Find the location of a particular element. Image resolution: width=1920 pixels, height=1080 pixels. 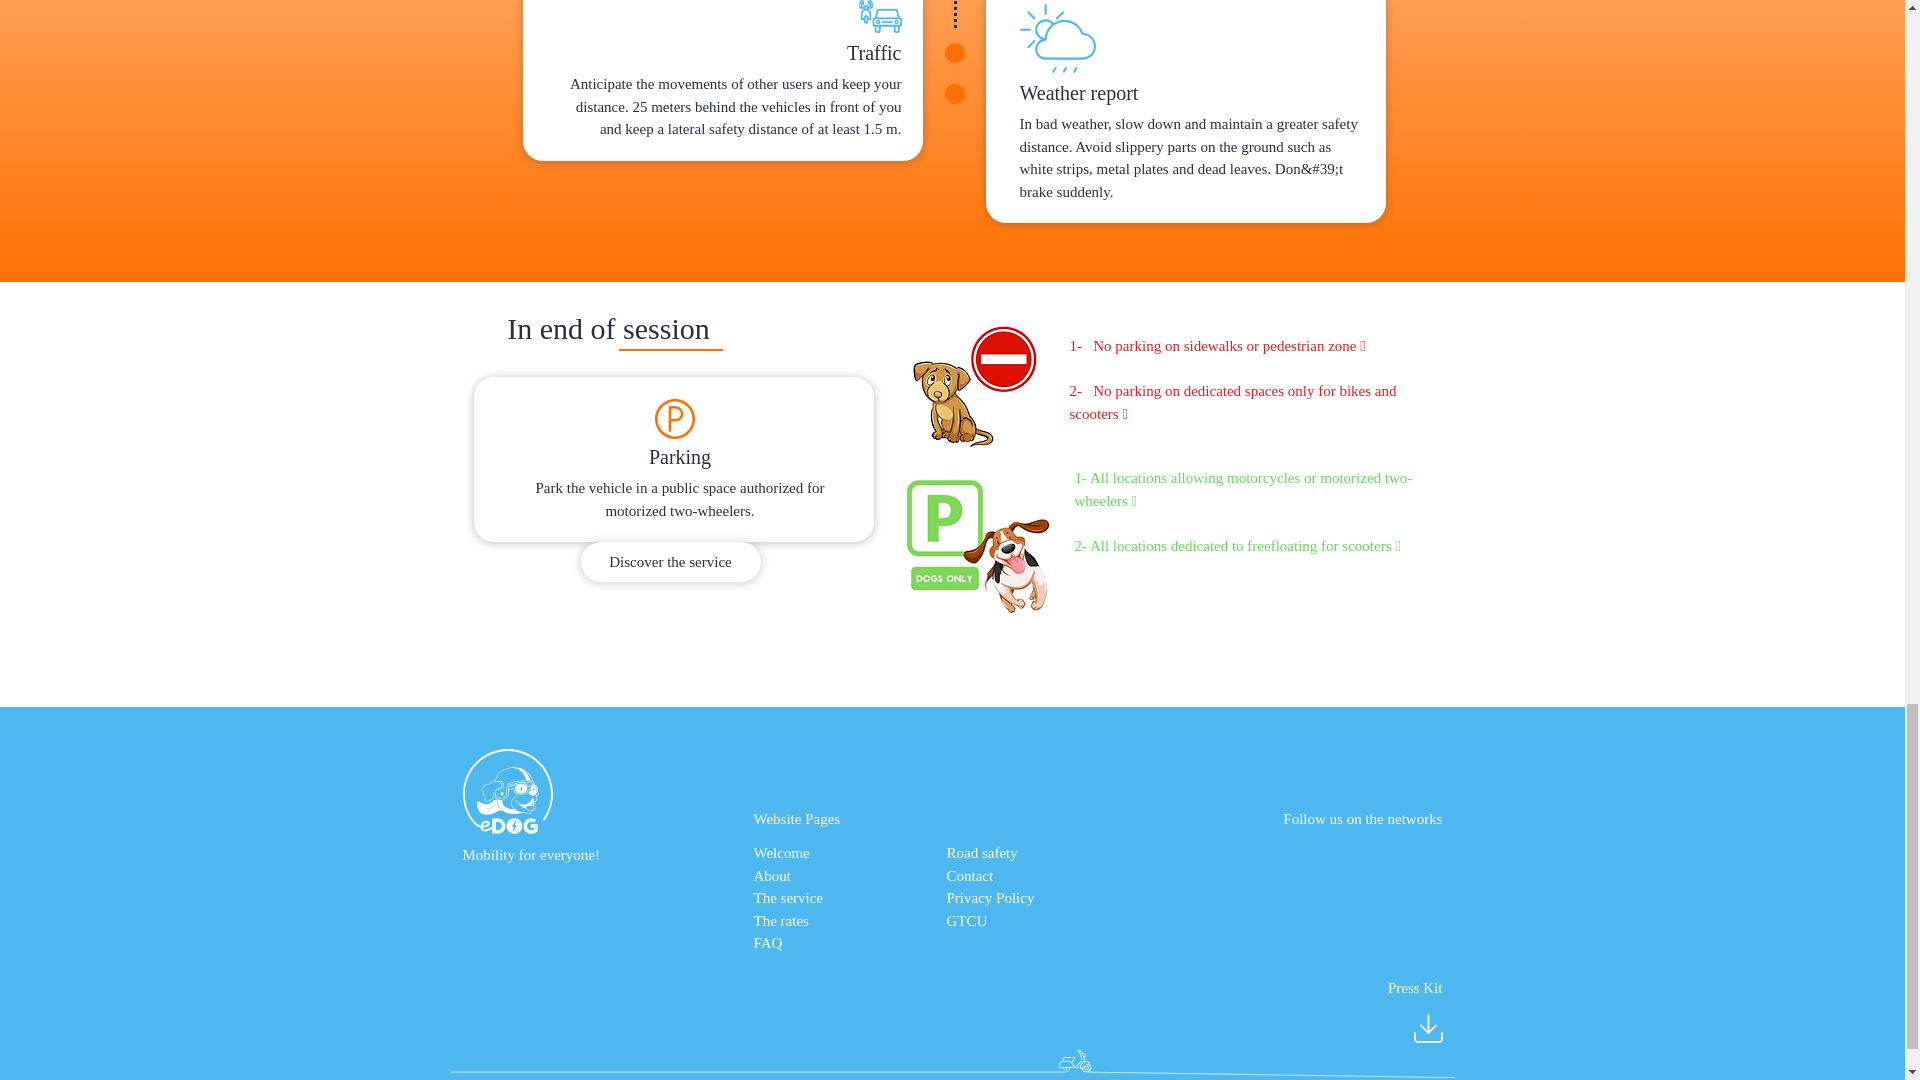

Welcome is located at coordinates (782, 852).